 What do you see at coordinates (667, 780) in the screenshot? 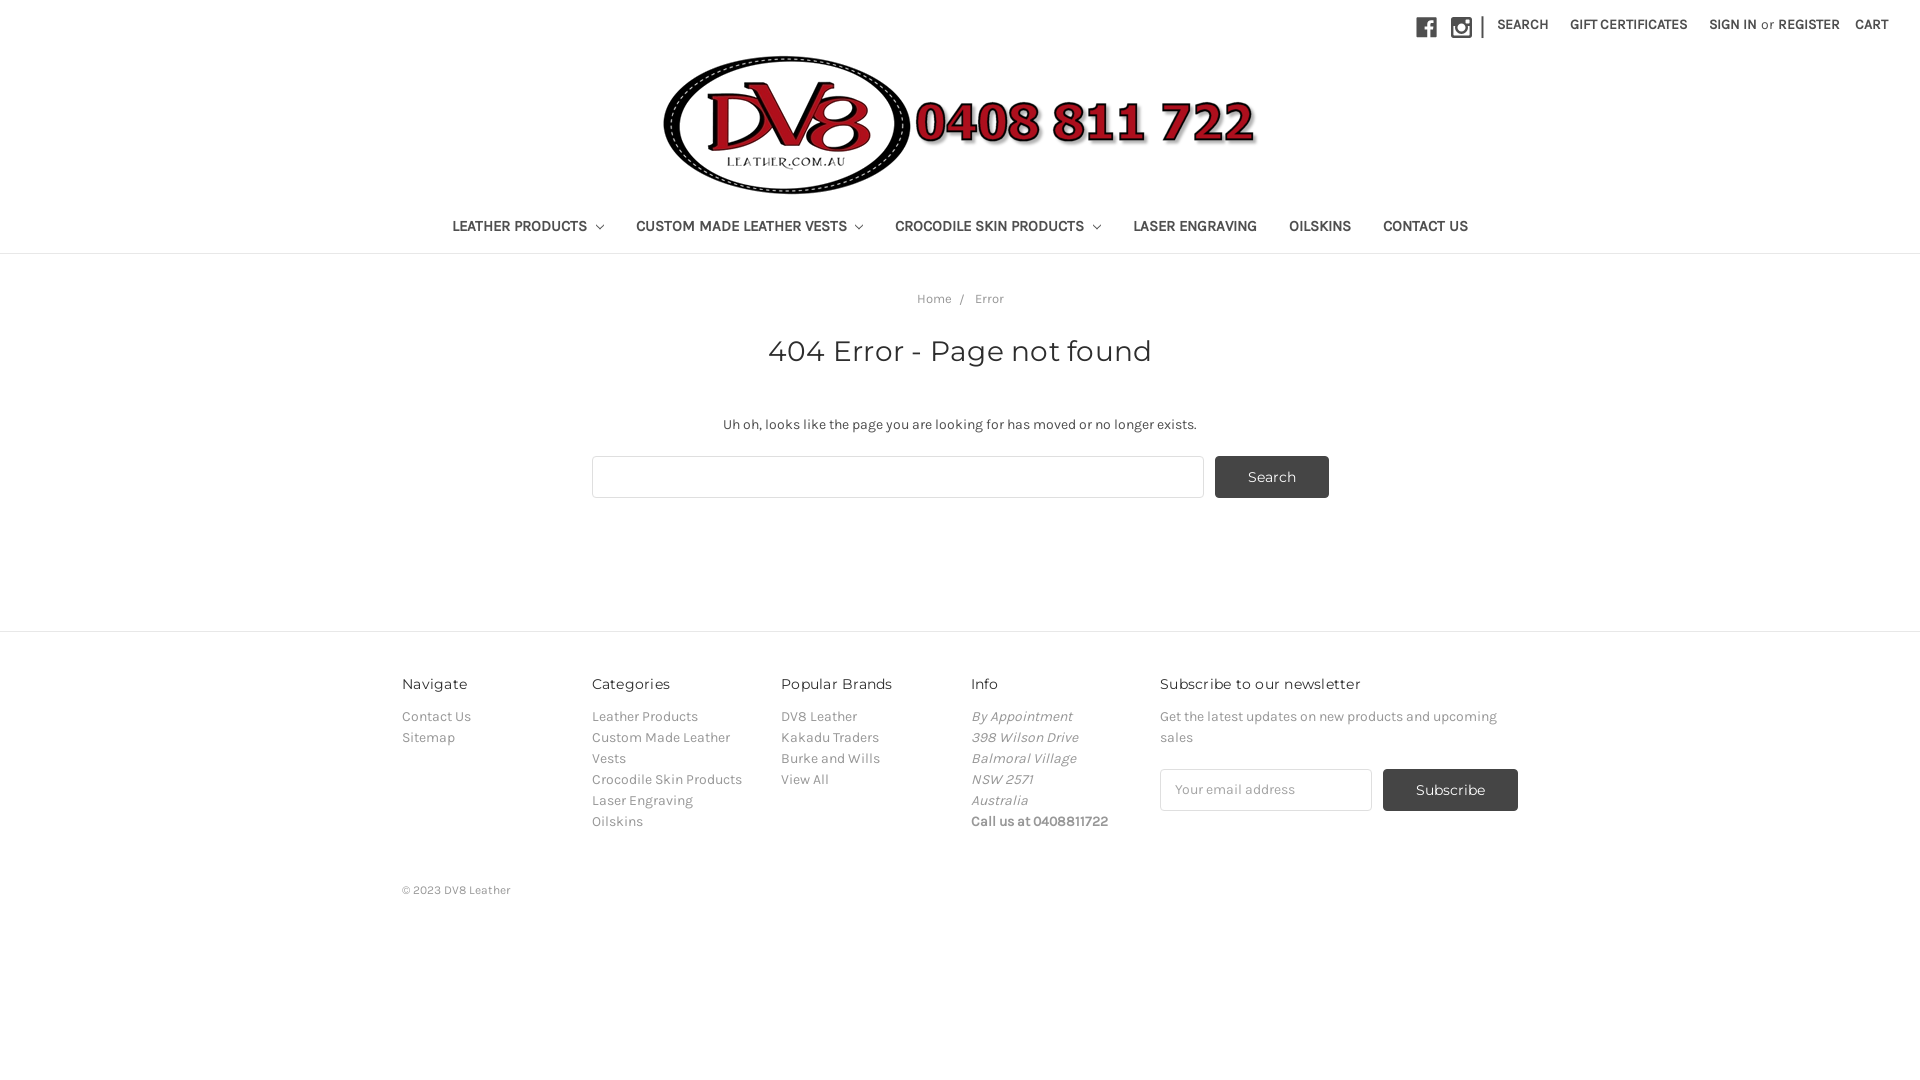
I see `Crocodile Skin Products` at bounding box center [667, 780].